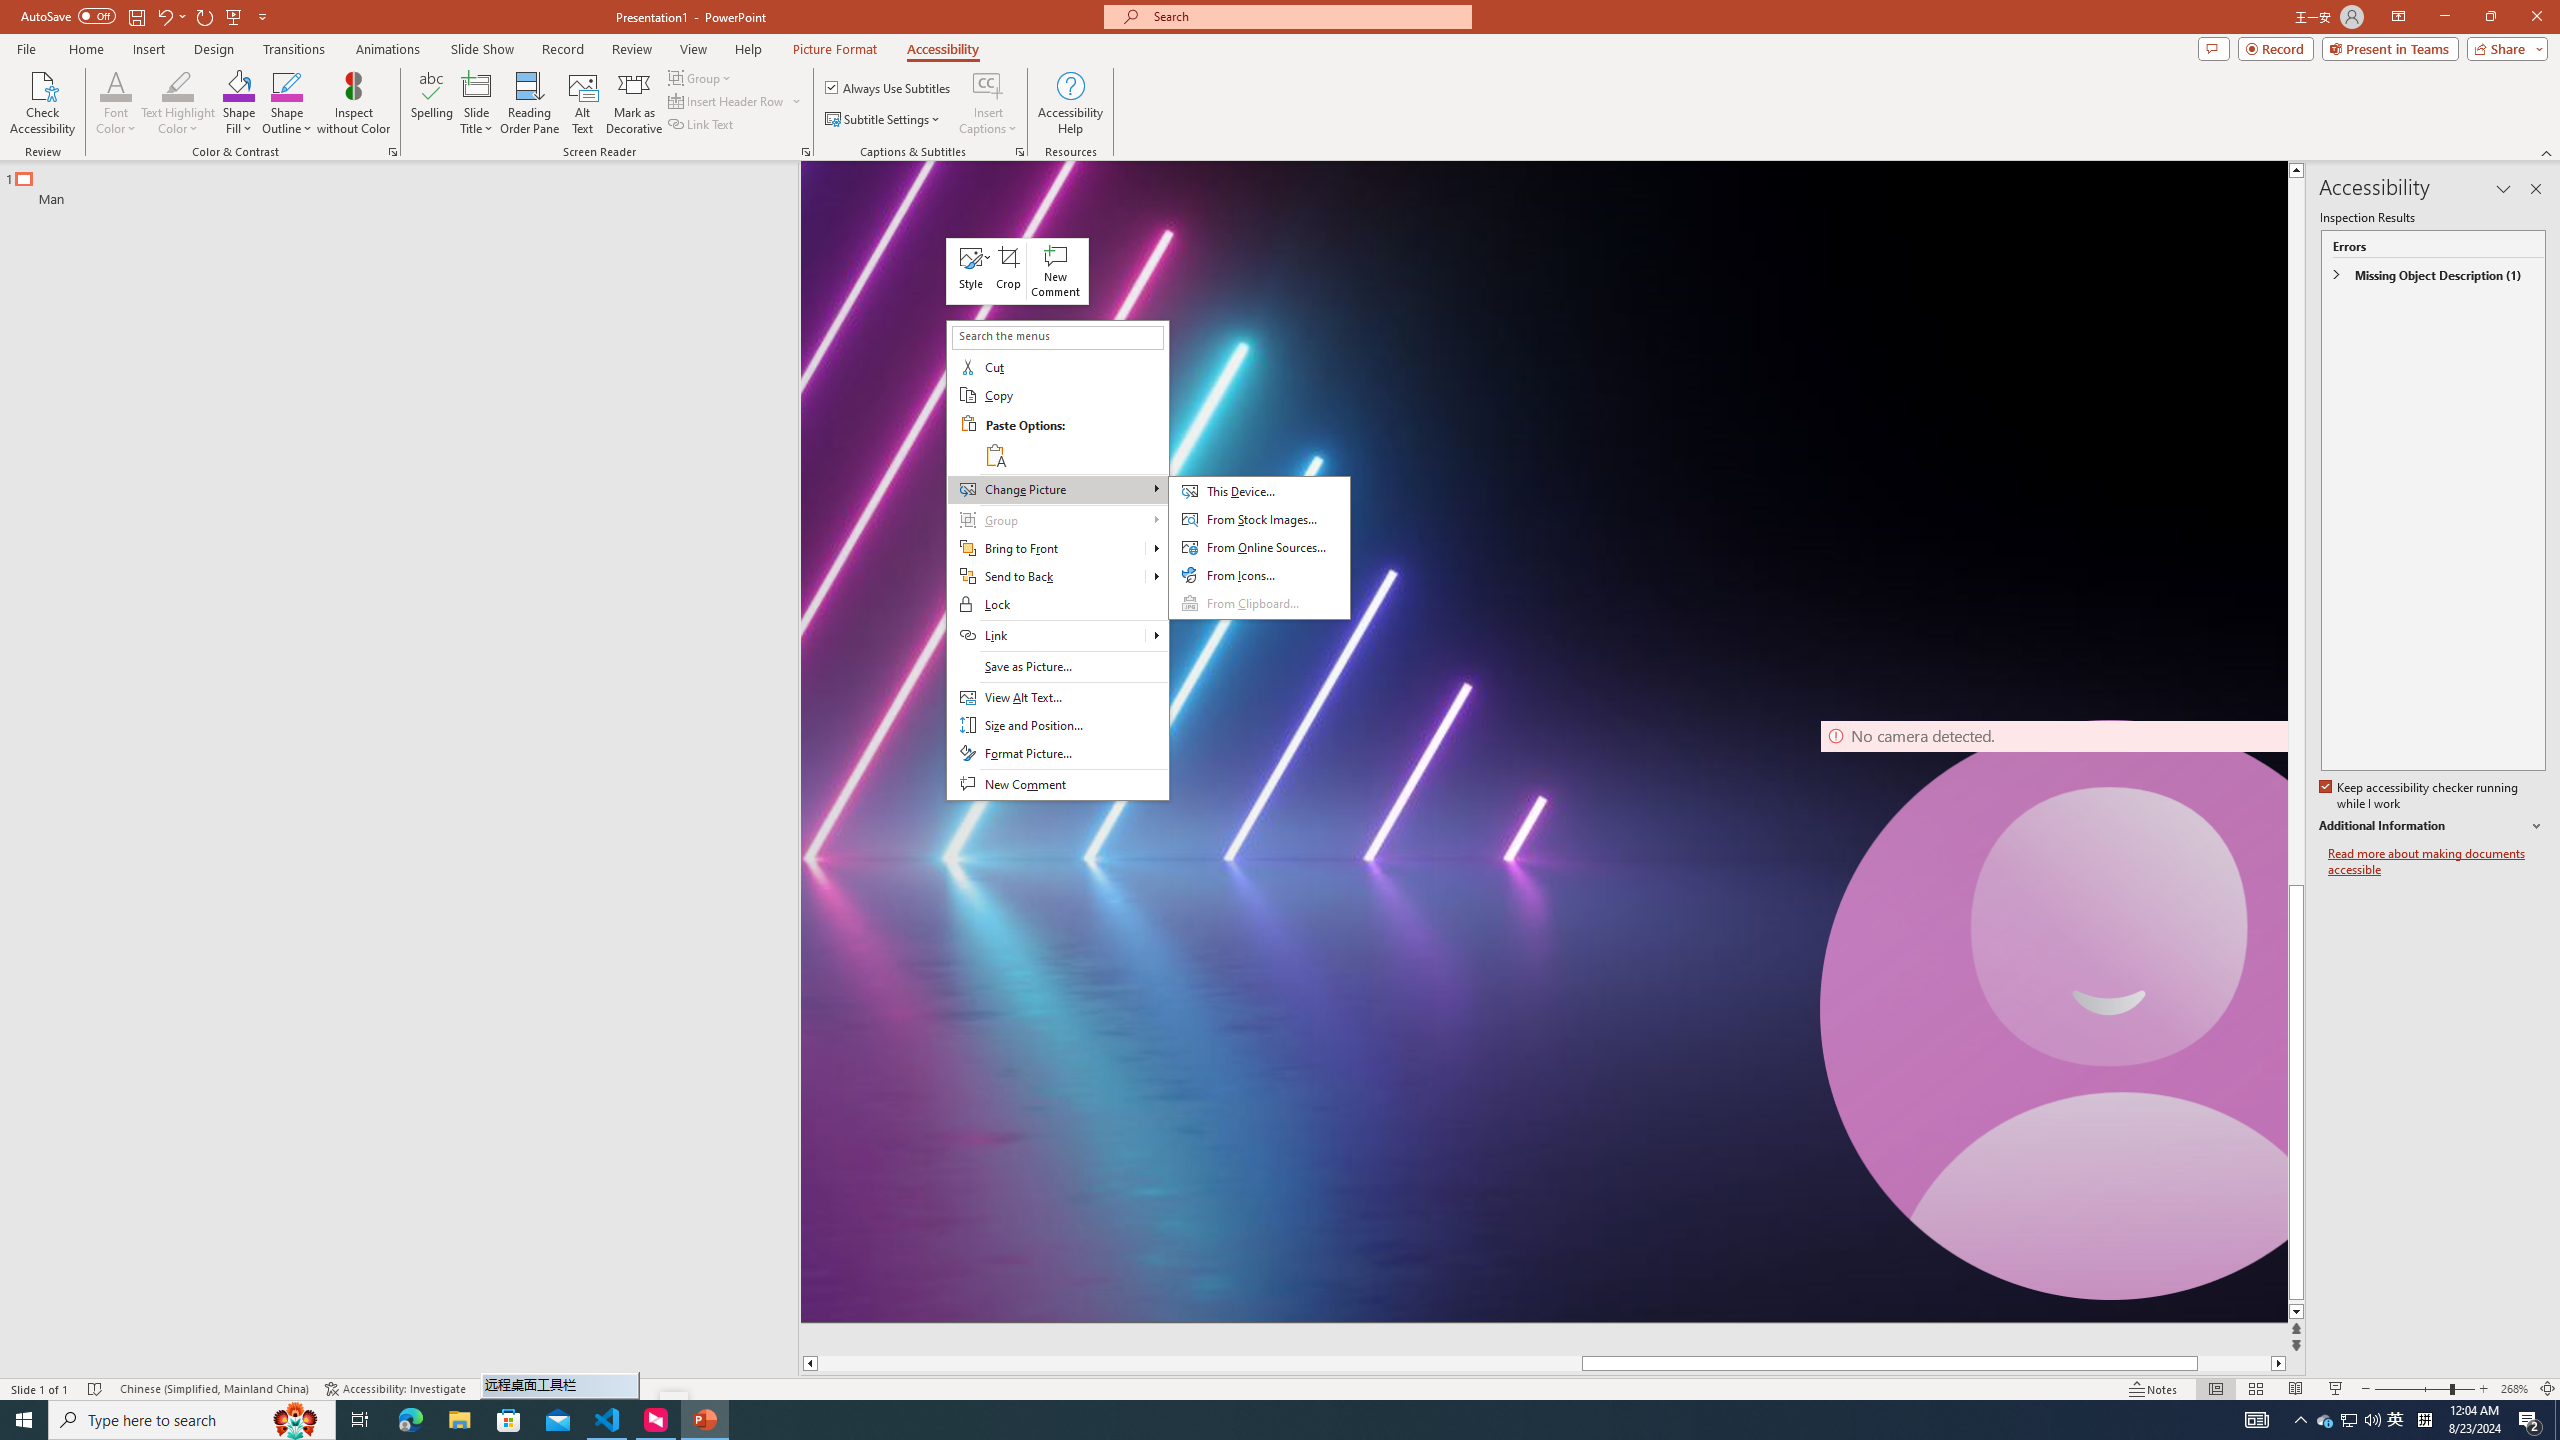 This screenshot has height=1440, width=2560. I want to click on From Icons..., so click(1259, 576).